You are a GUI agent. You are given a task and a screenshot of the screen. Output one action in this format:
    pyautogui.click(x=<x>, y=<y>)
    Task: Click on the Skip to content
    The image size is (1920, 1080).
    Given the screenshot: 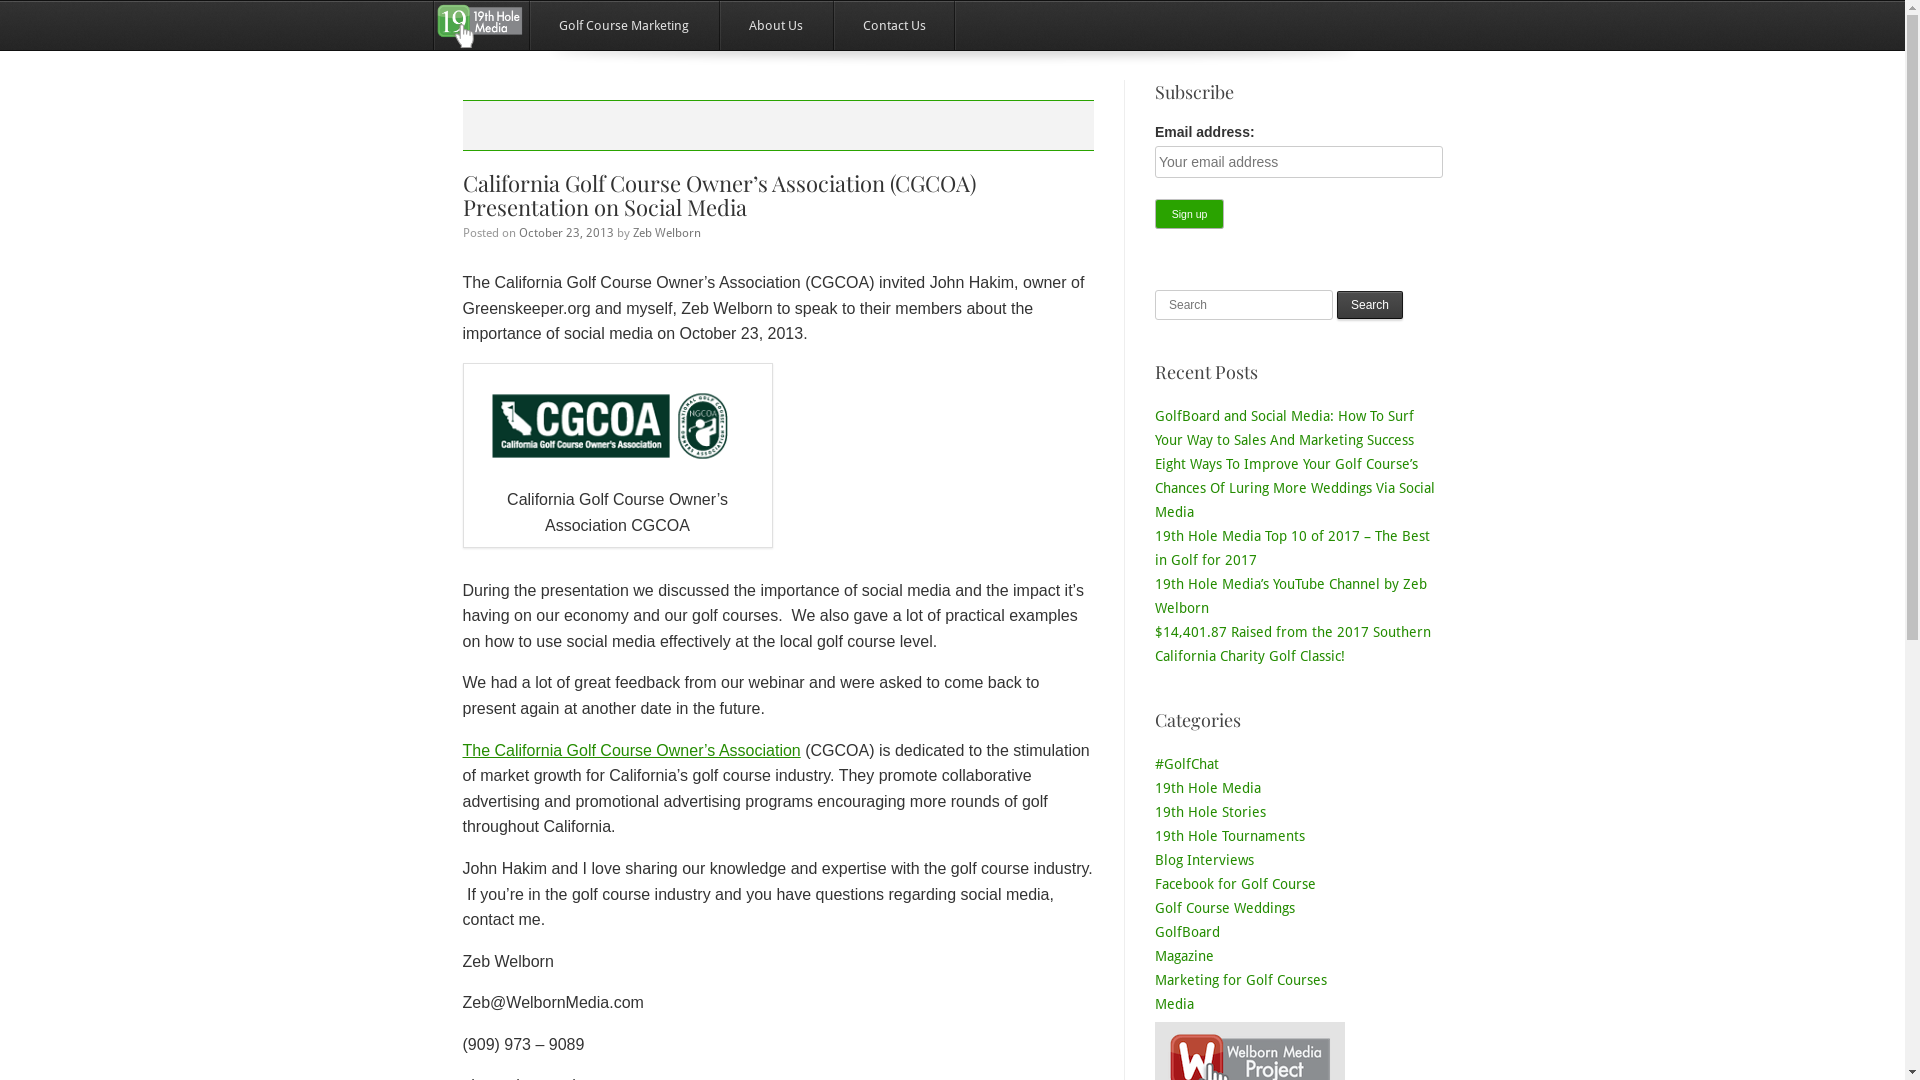 What is the action you would take?
    pyautogui.click(x=514, y=27)
    